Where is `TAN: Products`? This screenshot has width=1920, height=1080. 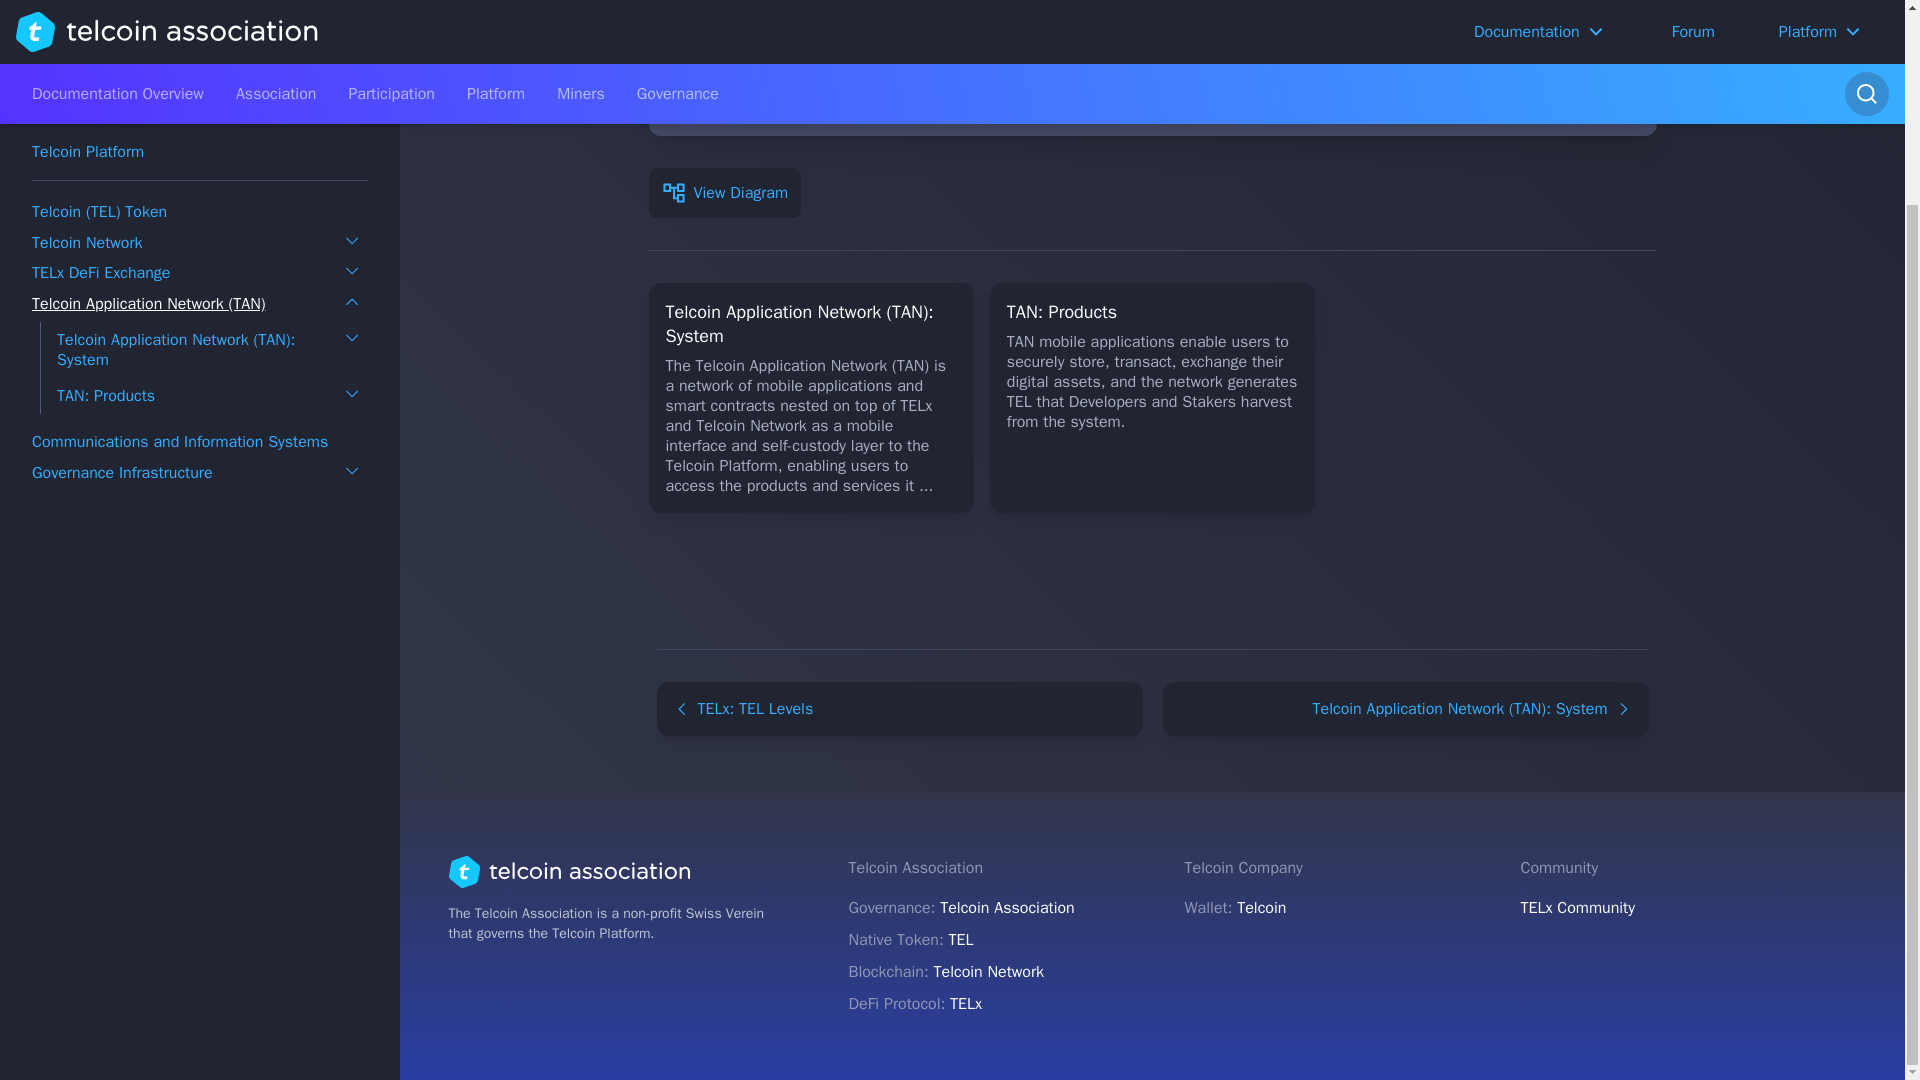
TAN: Products is located at coordinates (106, 222).